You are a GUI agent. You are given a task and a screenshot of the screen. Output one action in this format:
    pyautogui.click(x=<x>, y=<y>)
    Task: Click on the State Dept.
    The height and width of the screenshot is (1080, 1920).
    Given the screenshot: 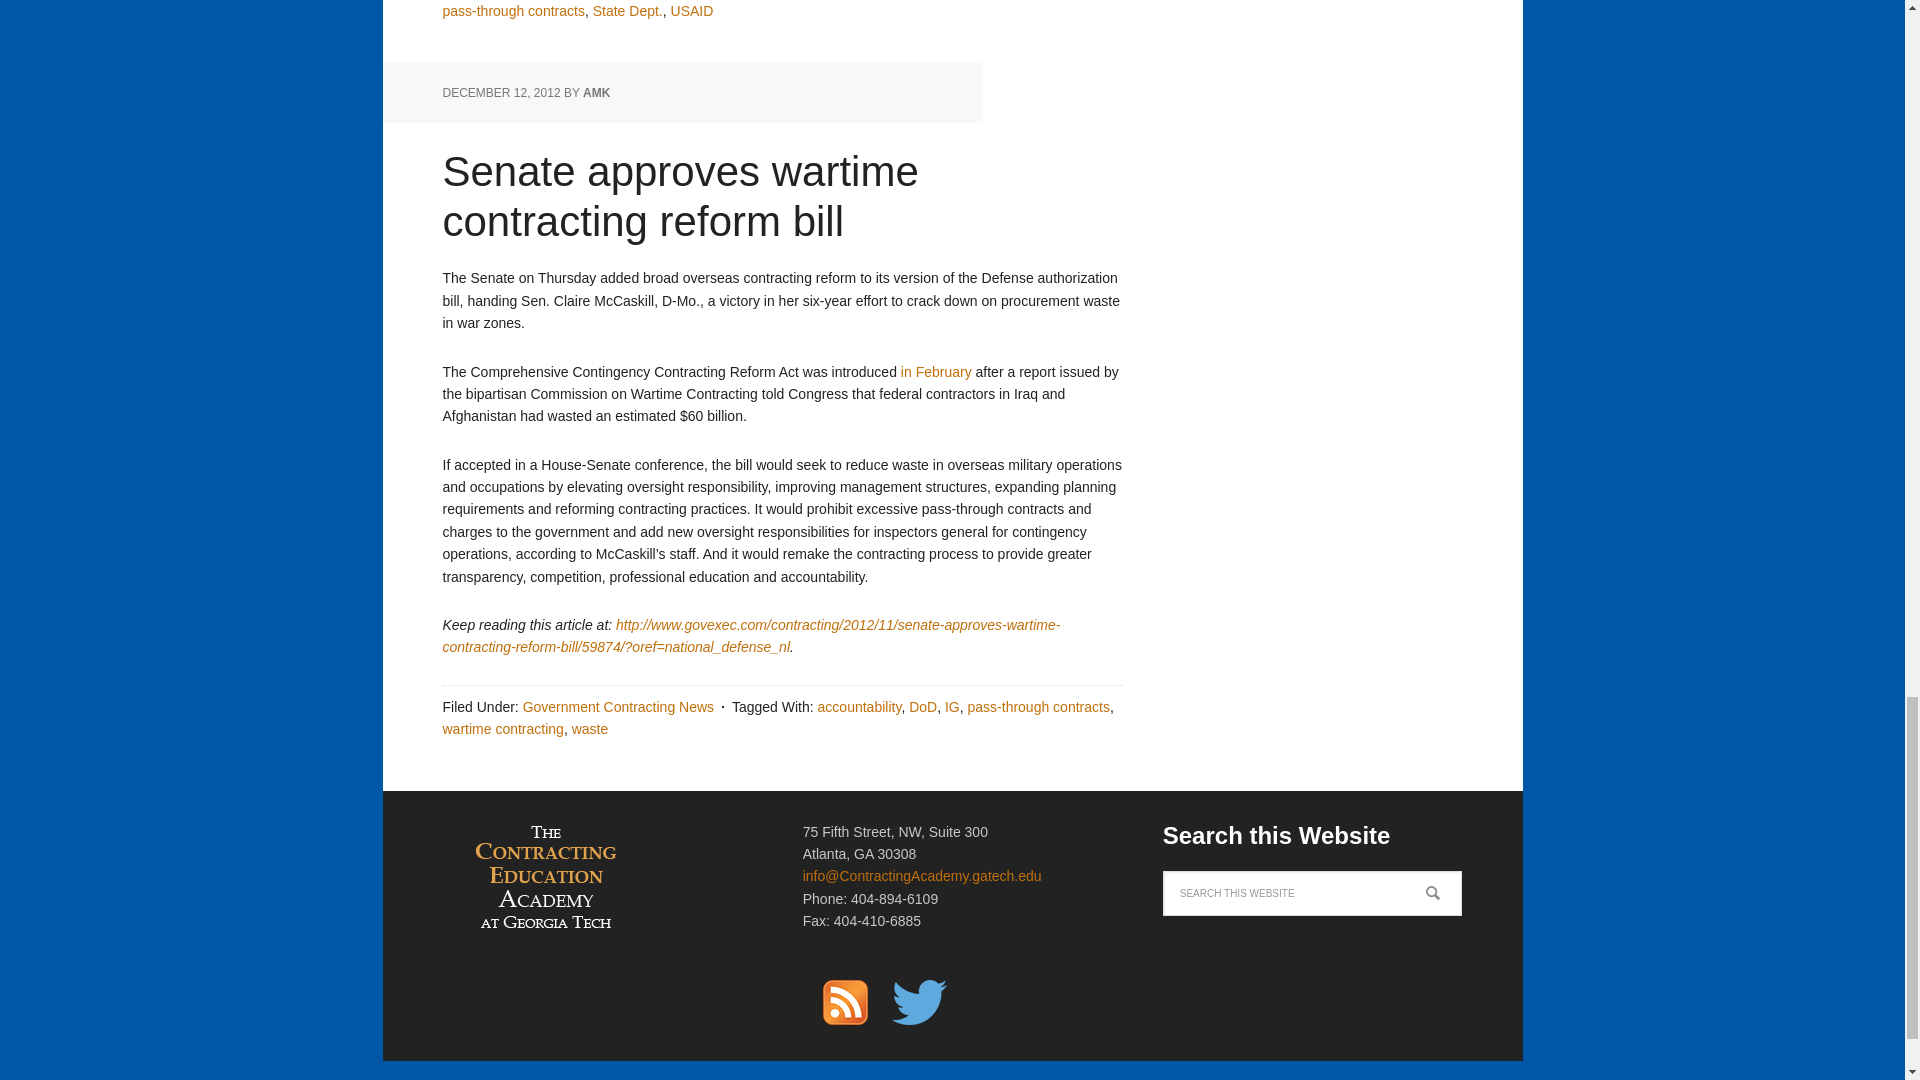 What is the action you would take?
    pyautogui.click(x=628, y=11)
    